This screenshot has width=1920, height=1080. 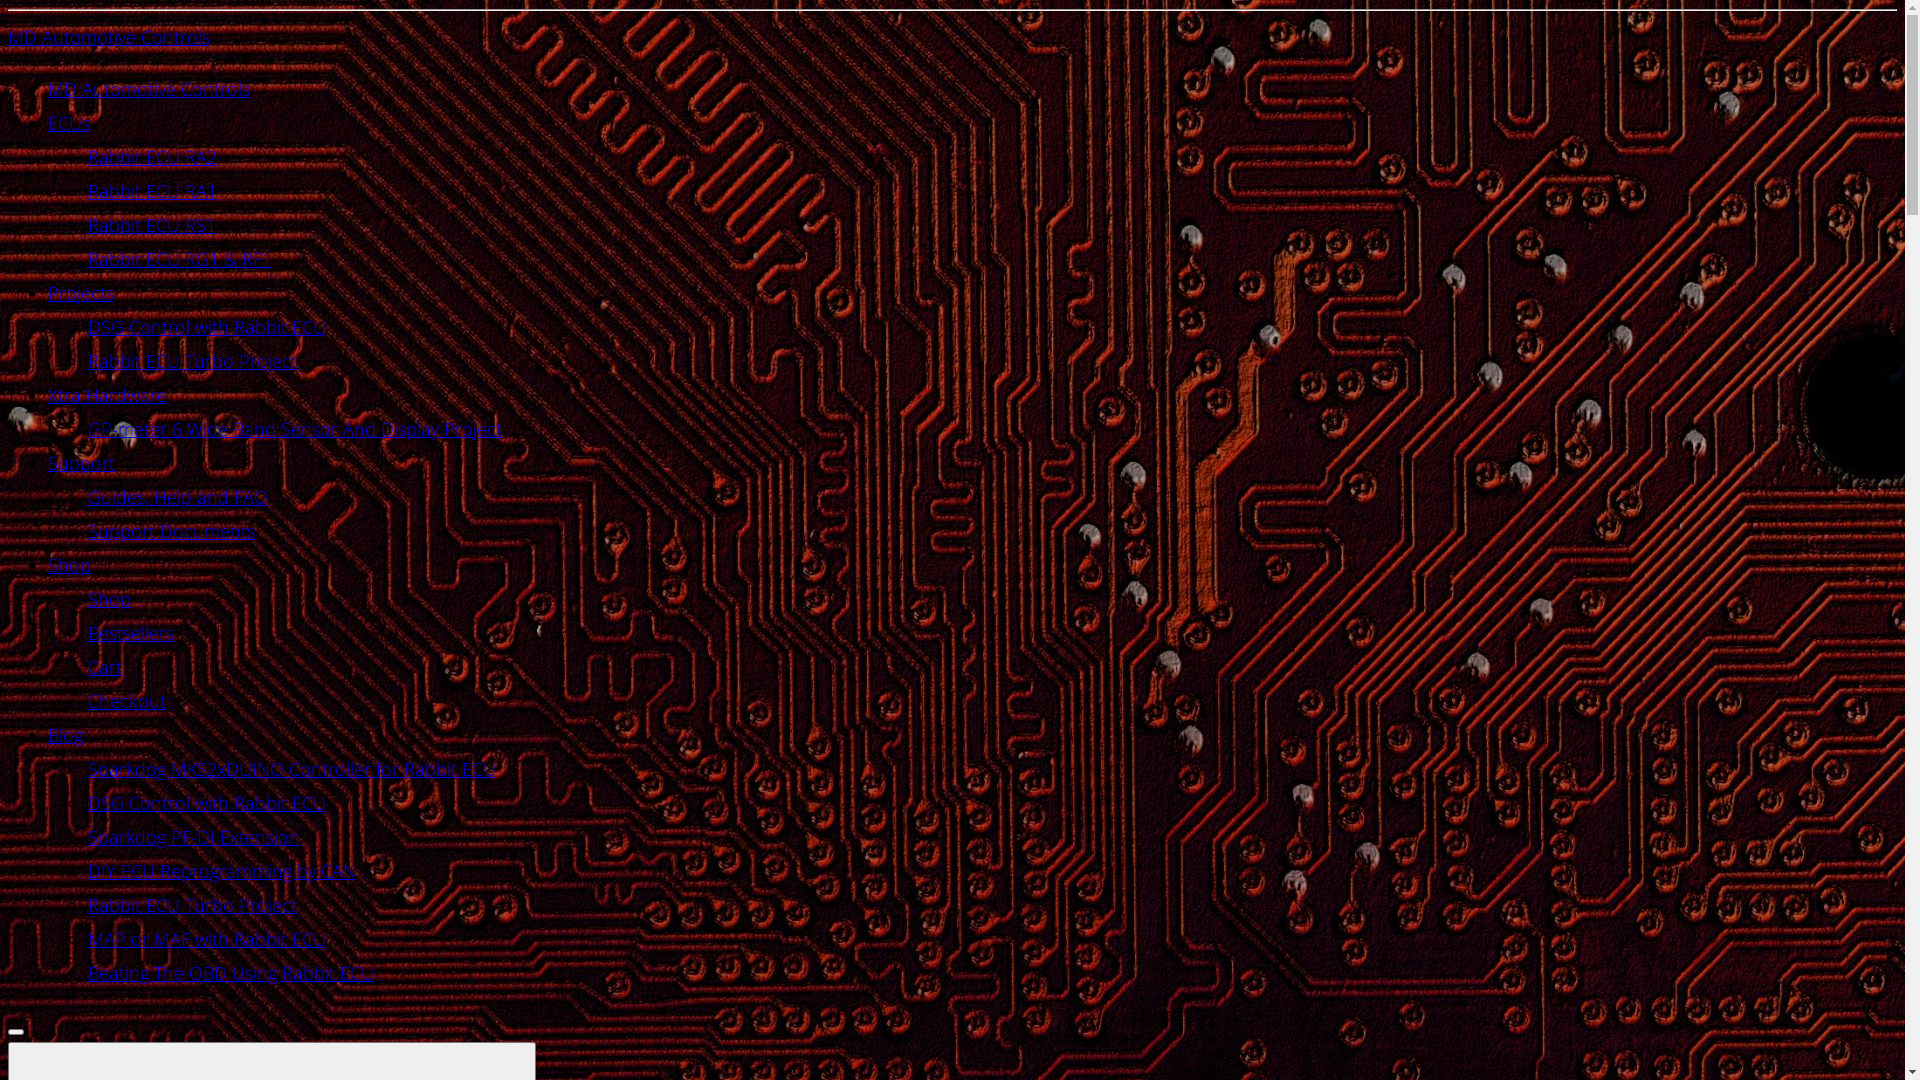 I want to click on MAP or MAF with Rabbit ECU, so click(x=207, y=939).